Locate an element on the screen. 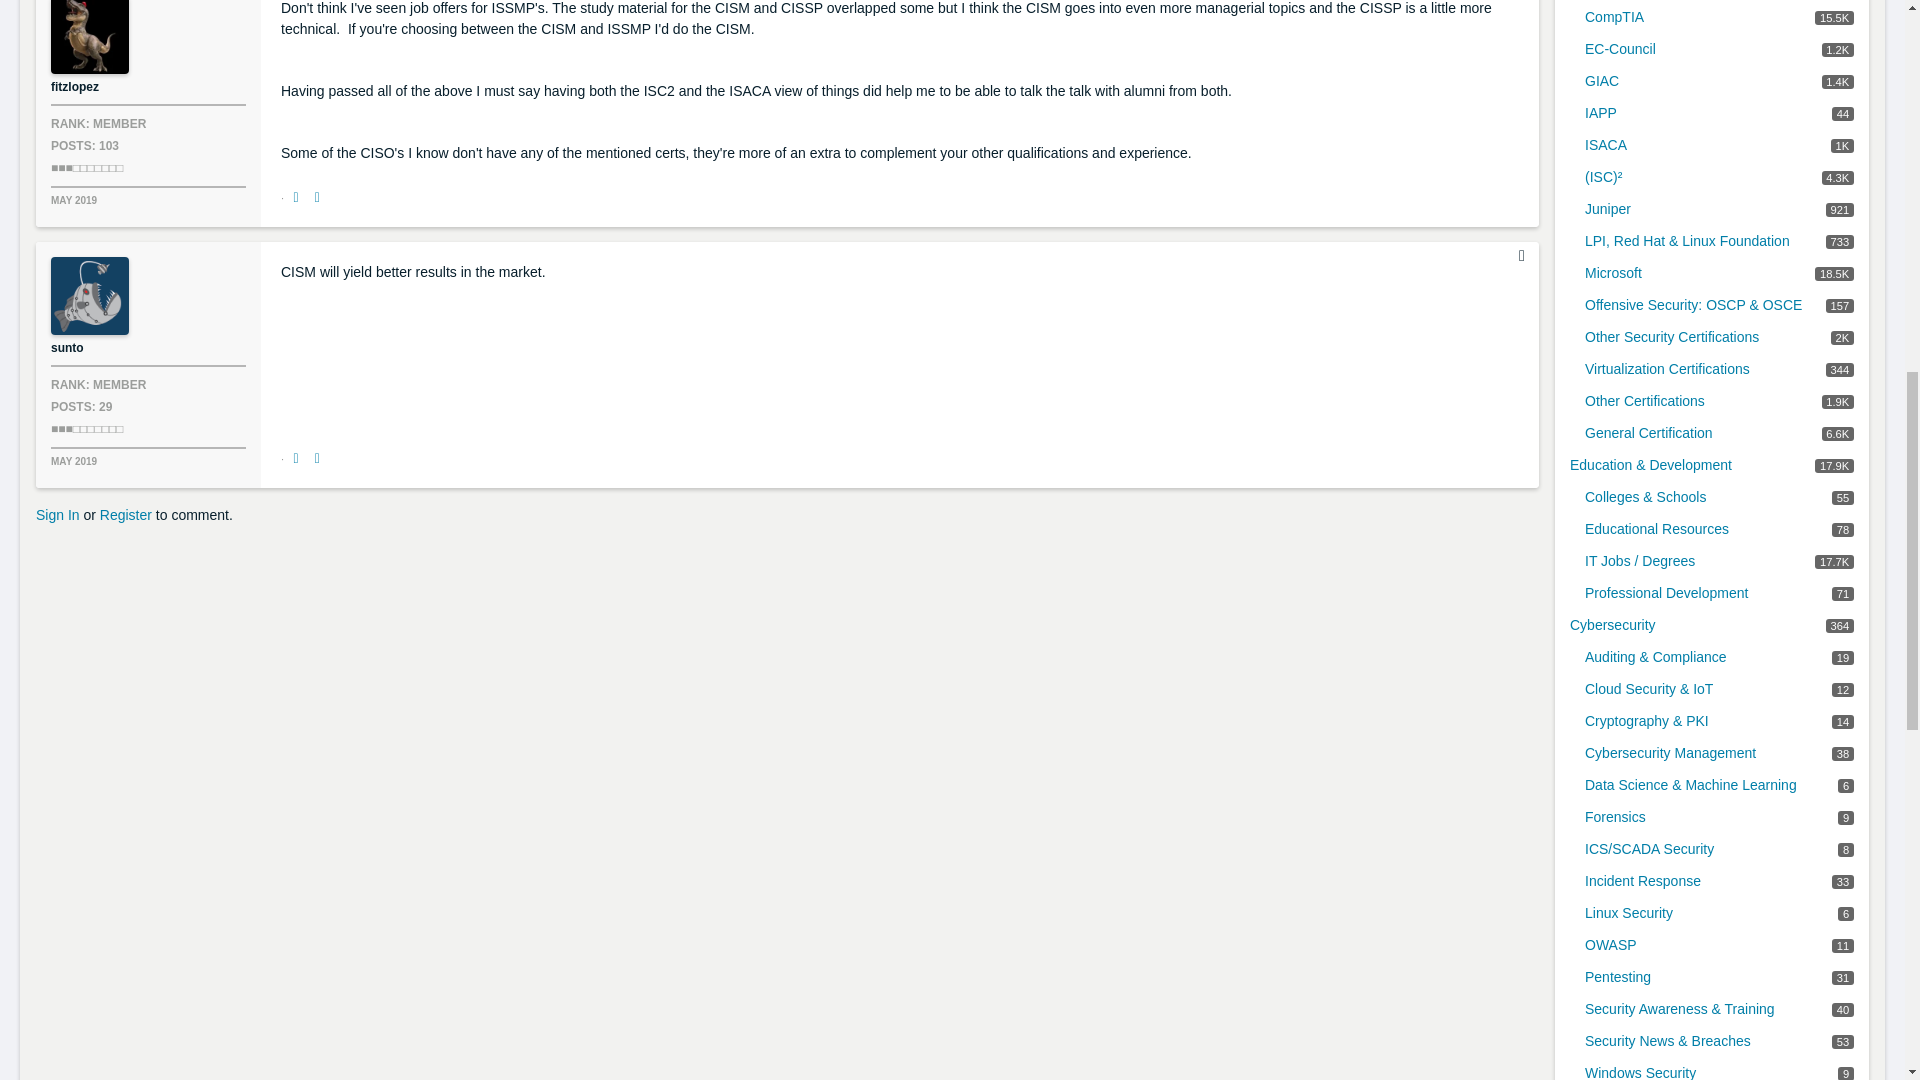  Student is located at coordinates (86, 429).